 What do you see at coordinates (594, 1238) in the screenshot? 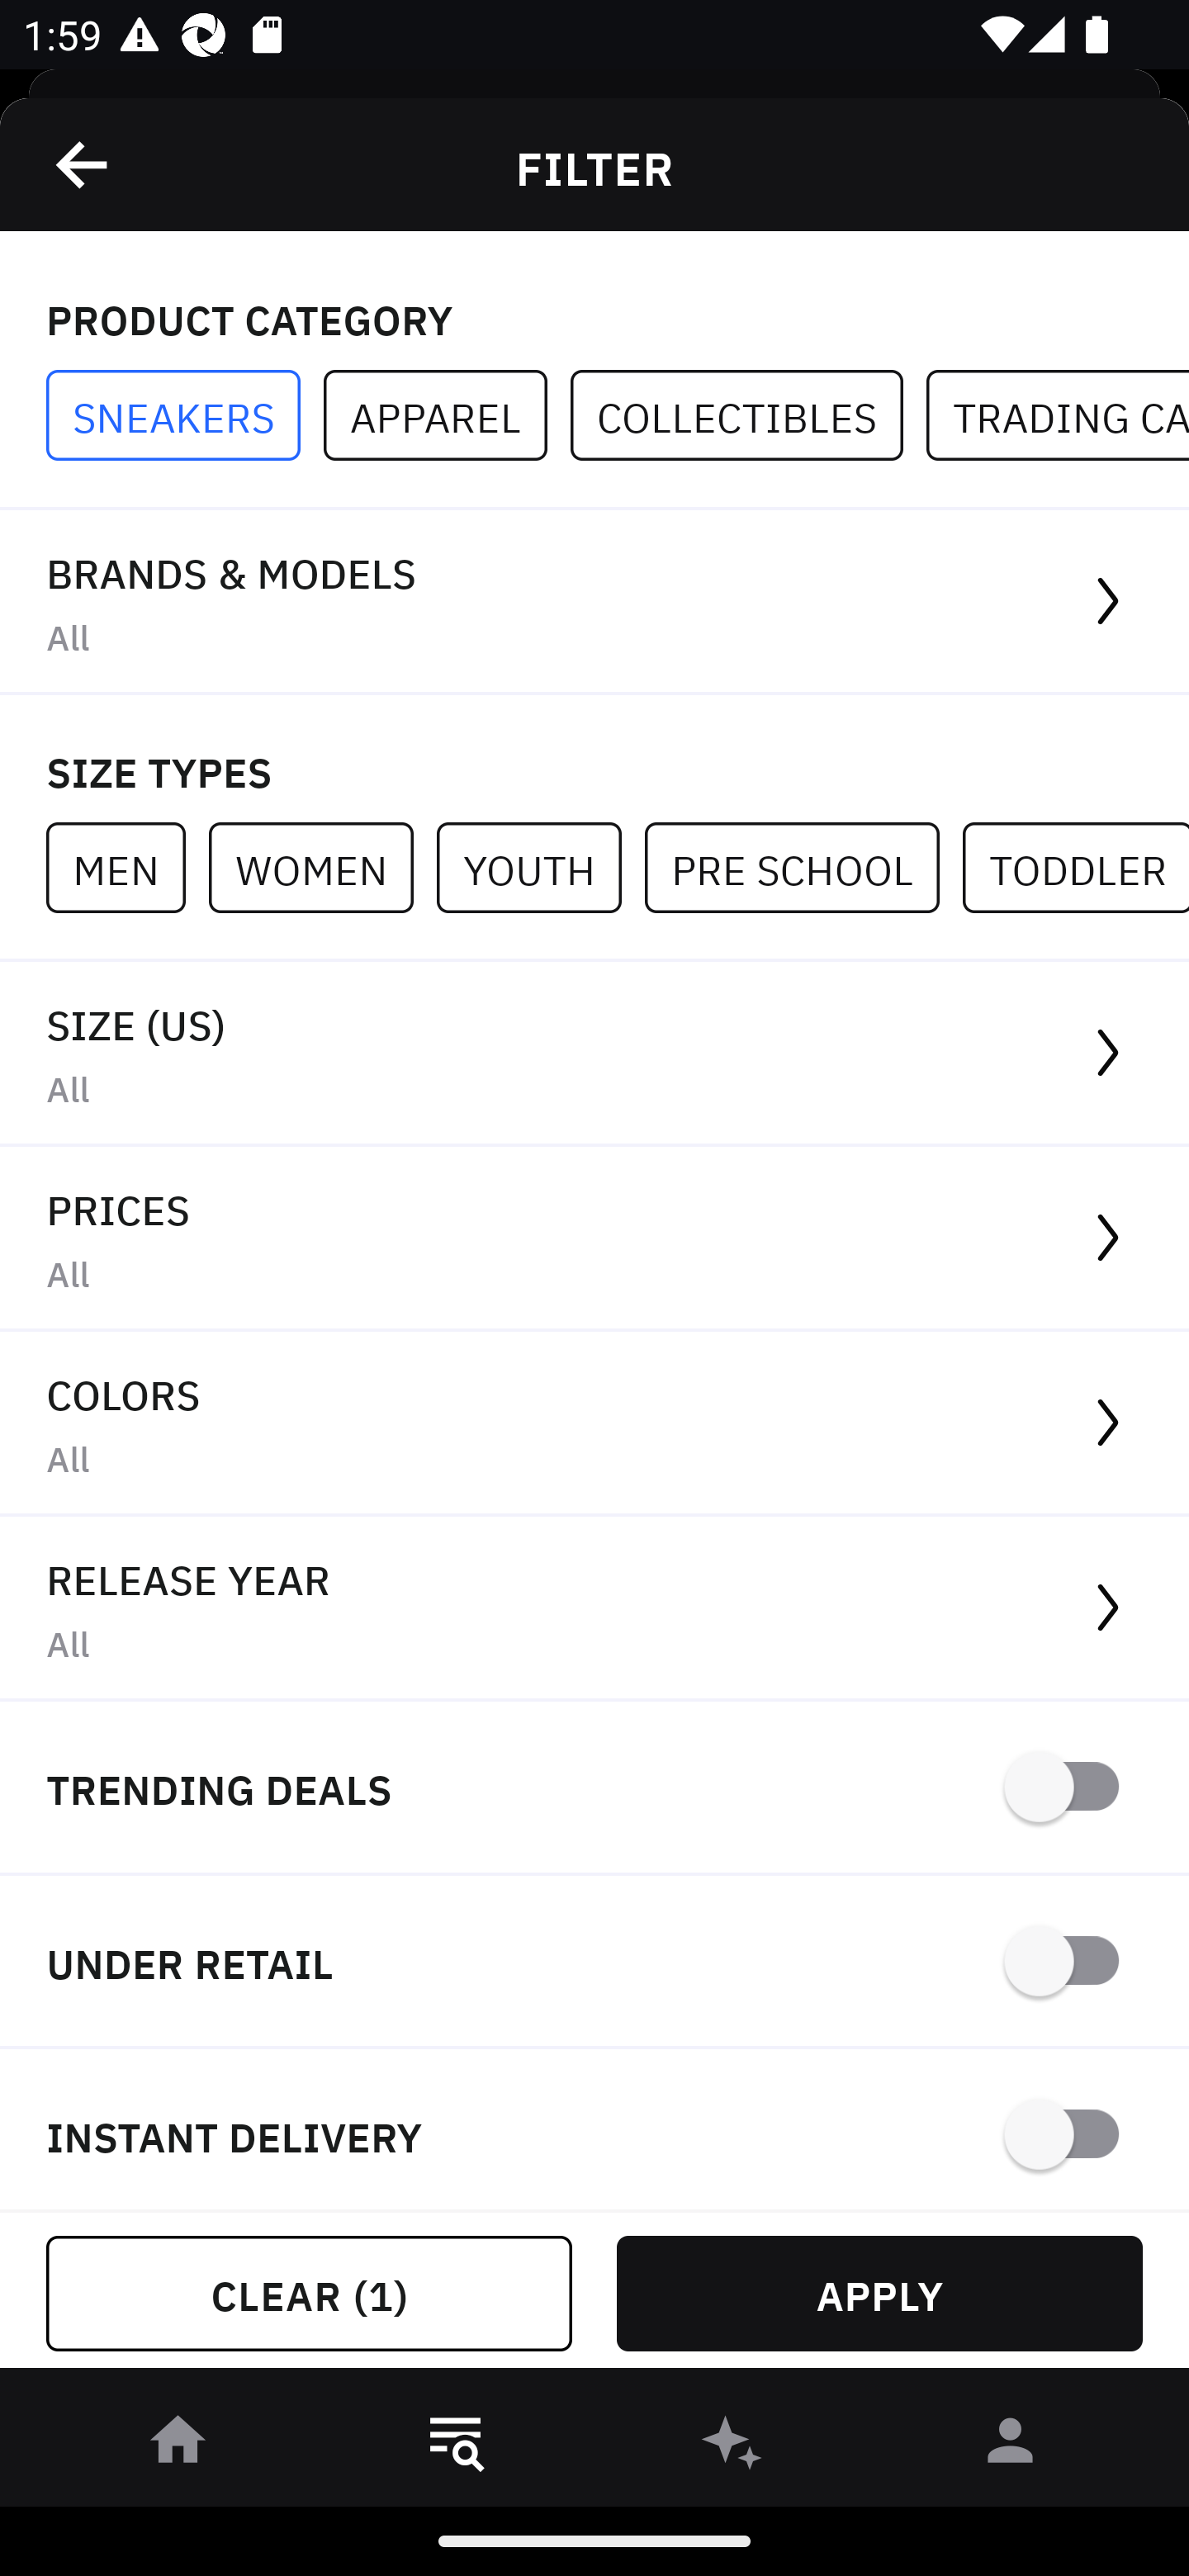
I see `PRICES All` at bounding box center [594, 1238].